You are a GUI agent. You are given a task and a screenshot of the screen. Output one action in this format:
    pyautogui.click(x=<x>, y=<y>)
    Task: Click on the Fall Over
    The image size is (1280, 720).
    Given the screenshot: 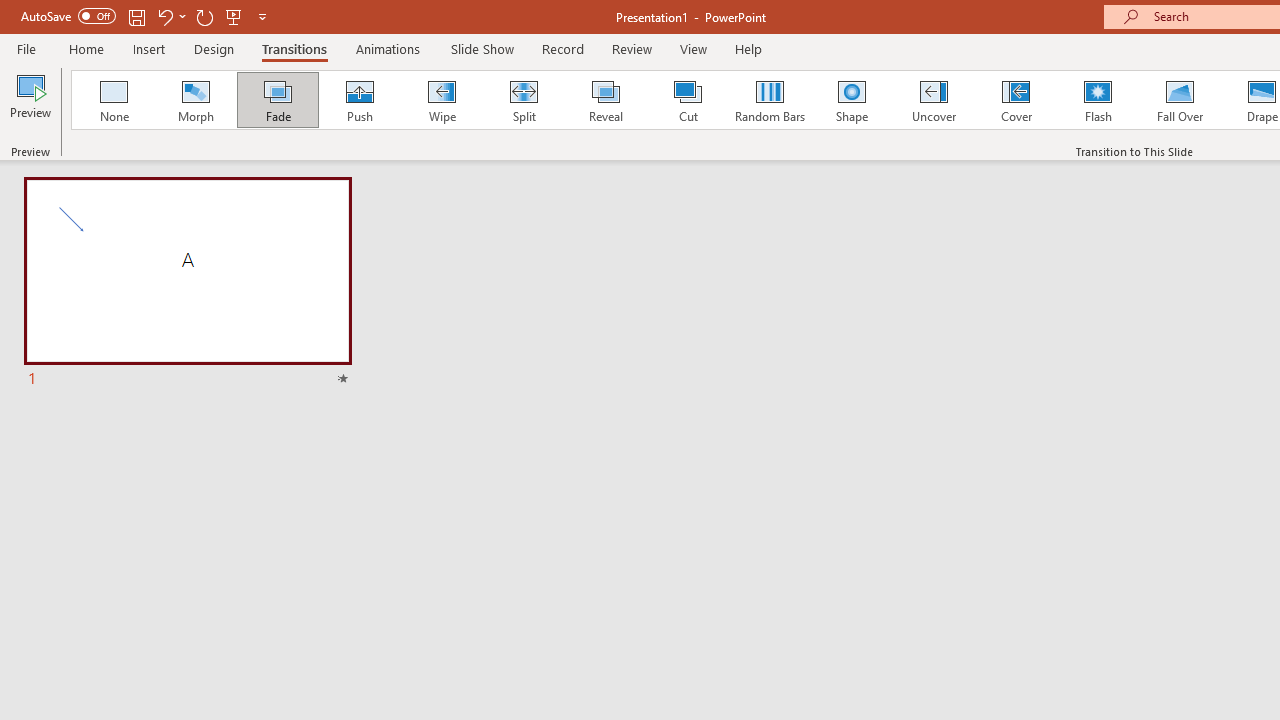 What is the action you would take?
    pyautogui.click(x=1180, y=100)
    